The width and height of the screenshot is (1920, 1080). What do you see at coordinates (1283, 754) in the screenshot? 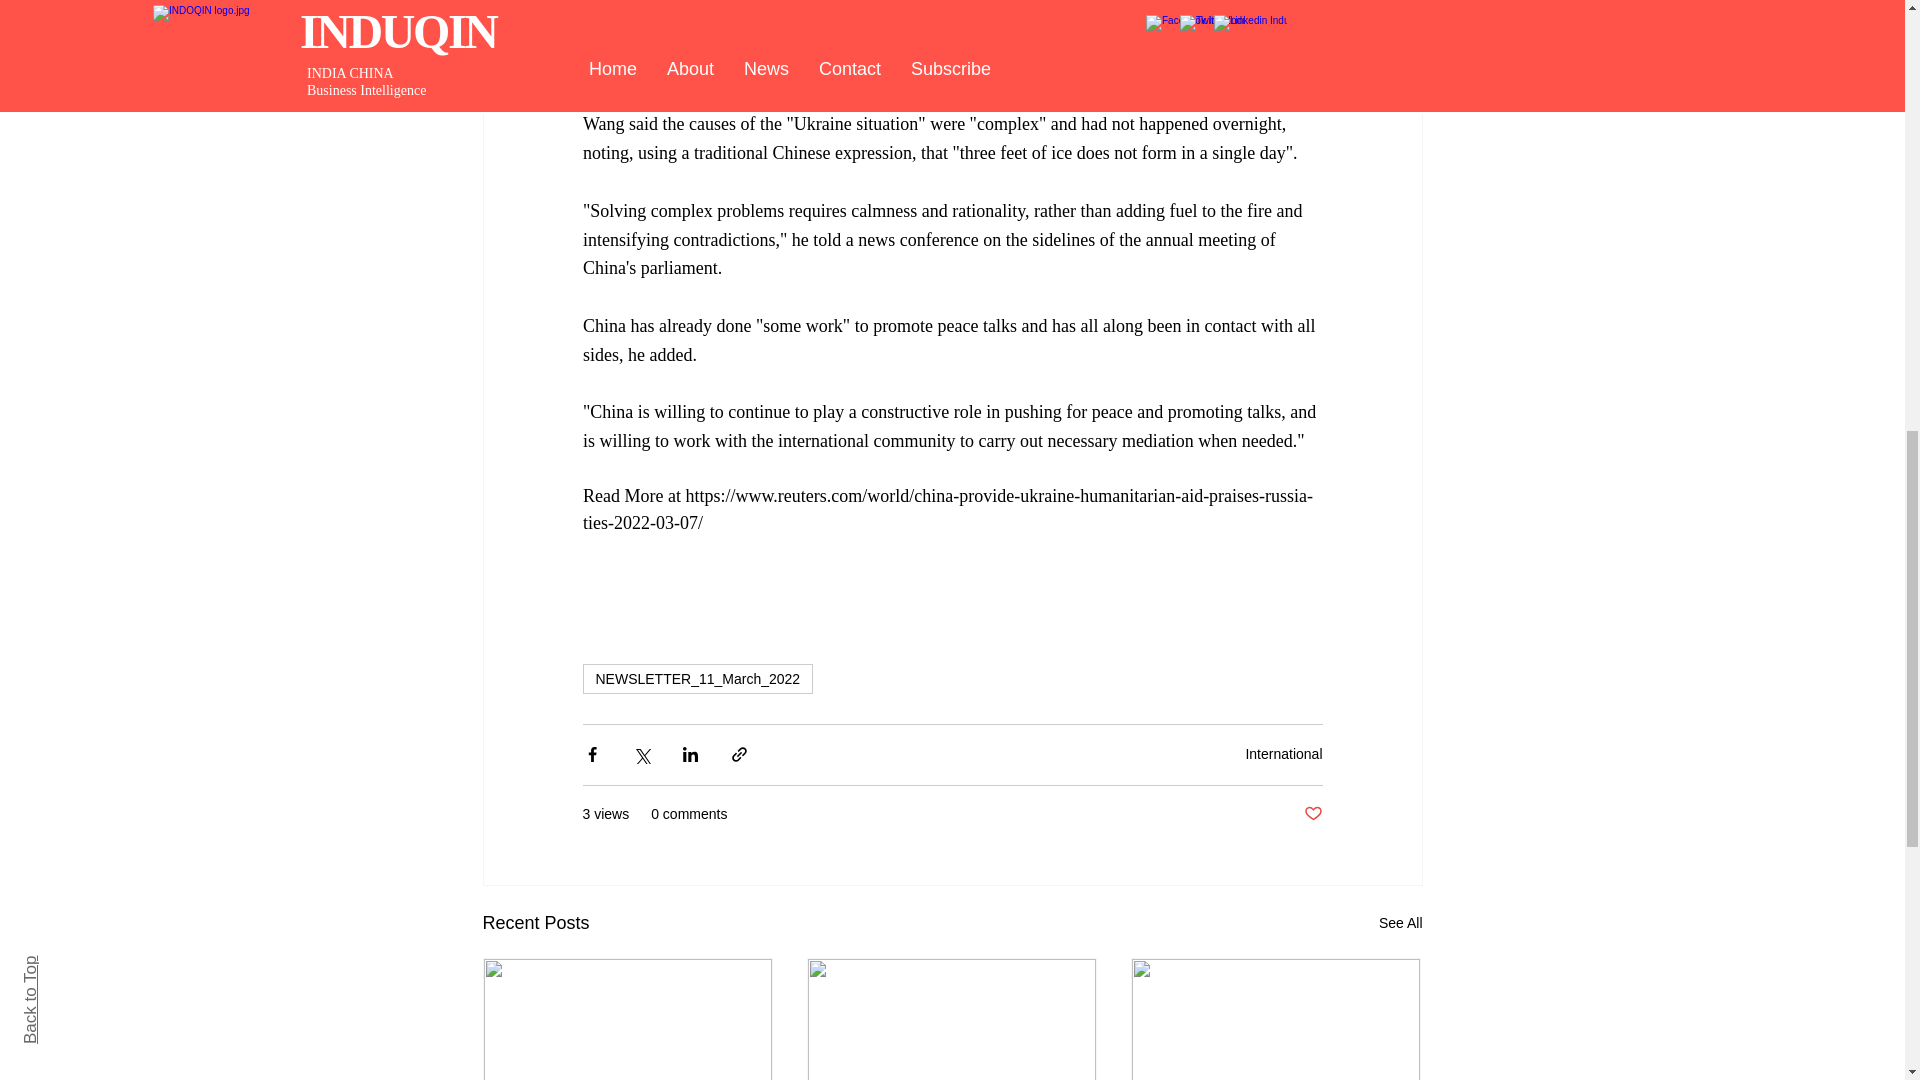
I see `International` at bounding box center [1283, 754].